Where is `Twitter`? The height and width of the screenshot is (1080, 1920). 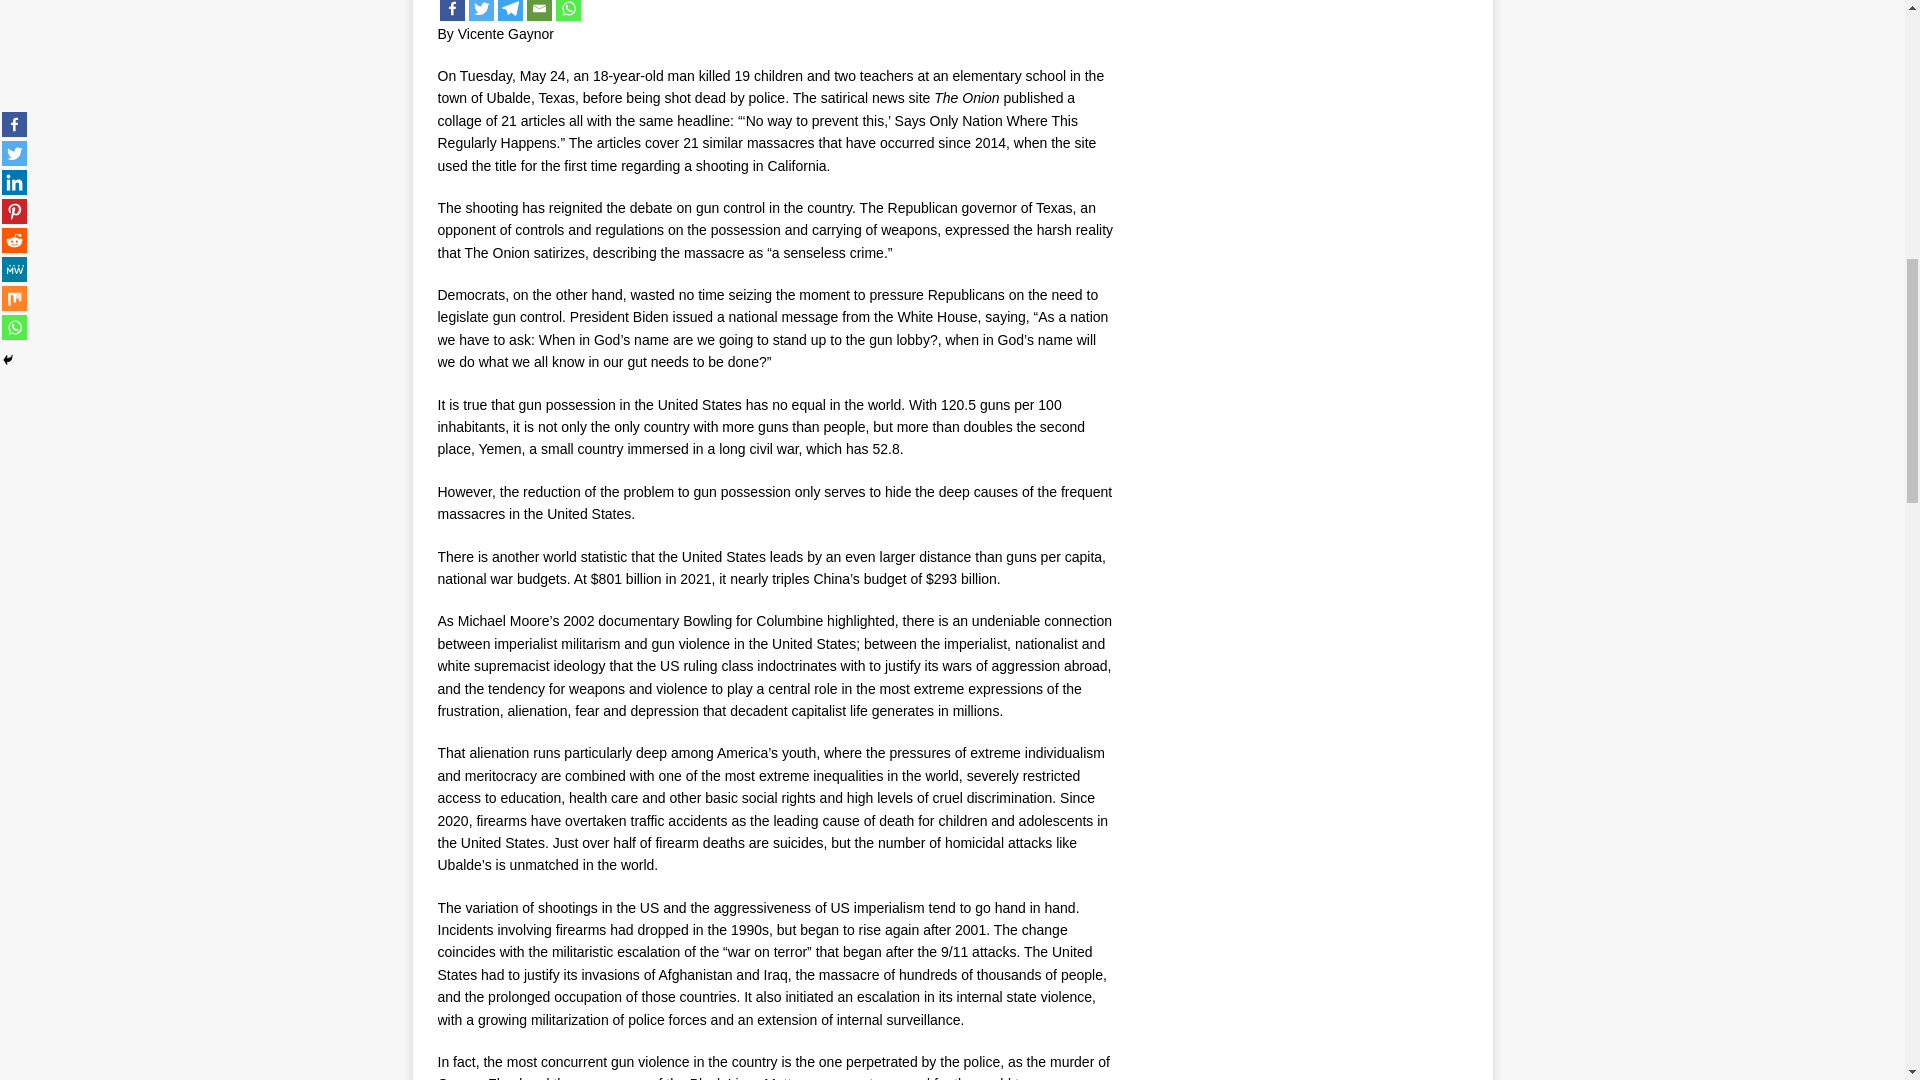 Twitter is located at coordinates (480, 10).